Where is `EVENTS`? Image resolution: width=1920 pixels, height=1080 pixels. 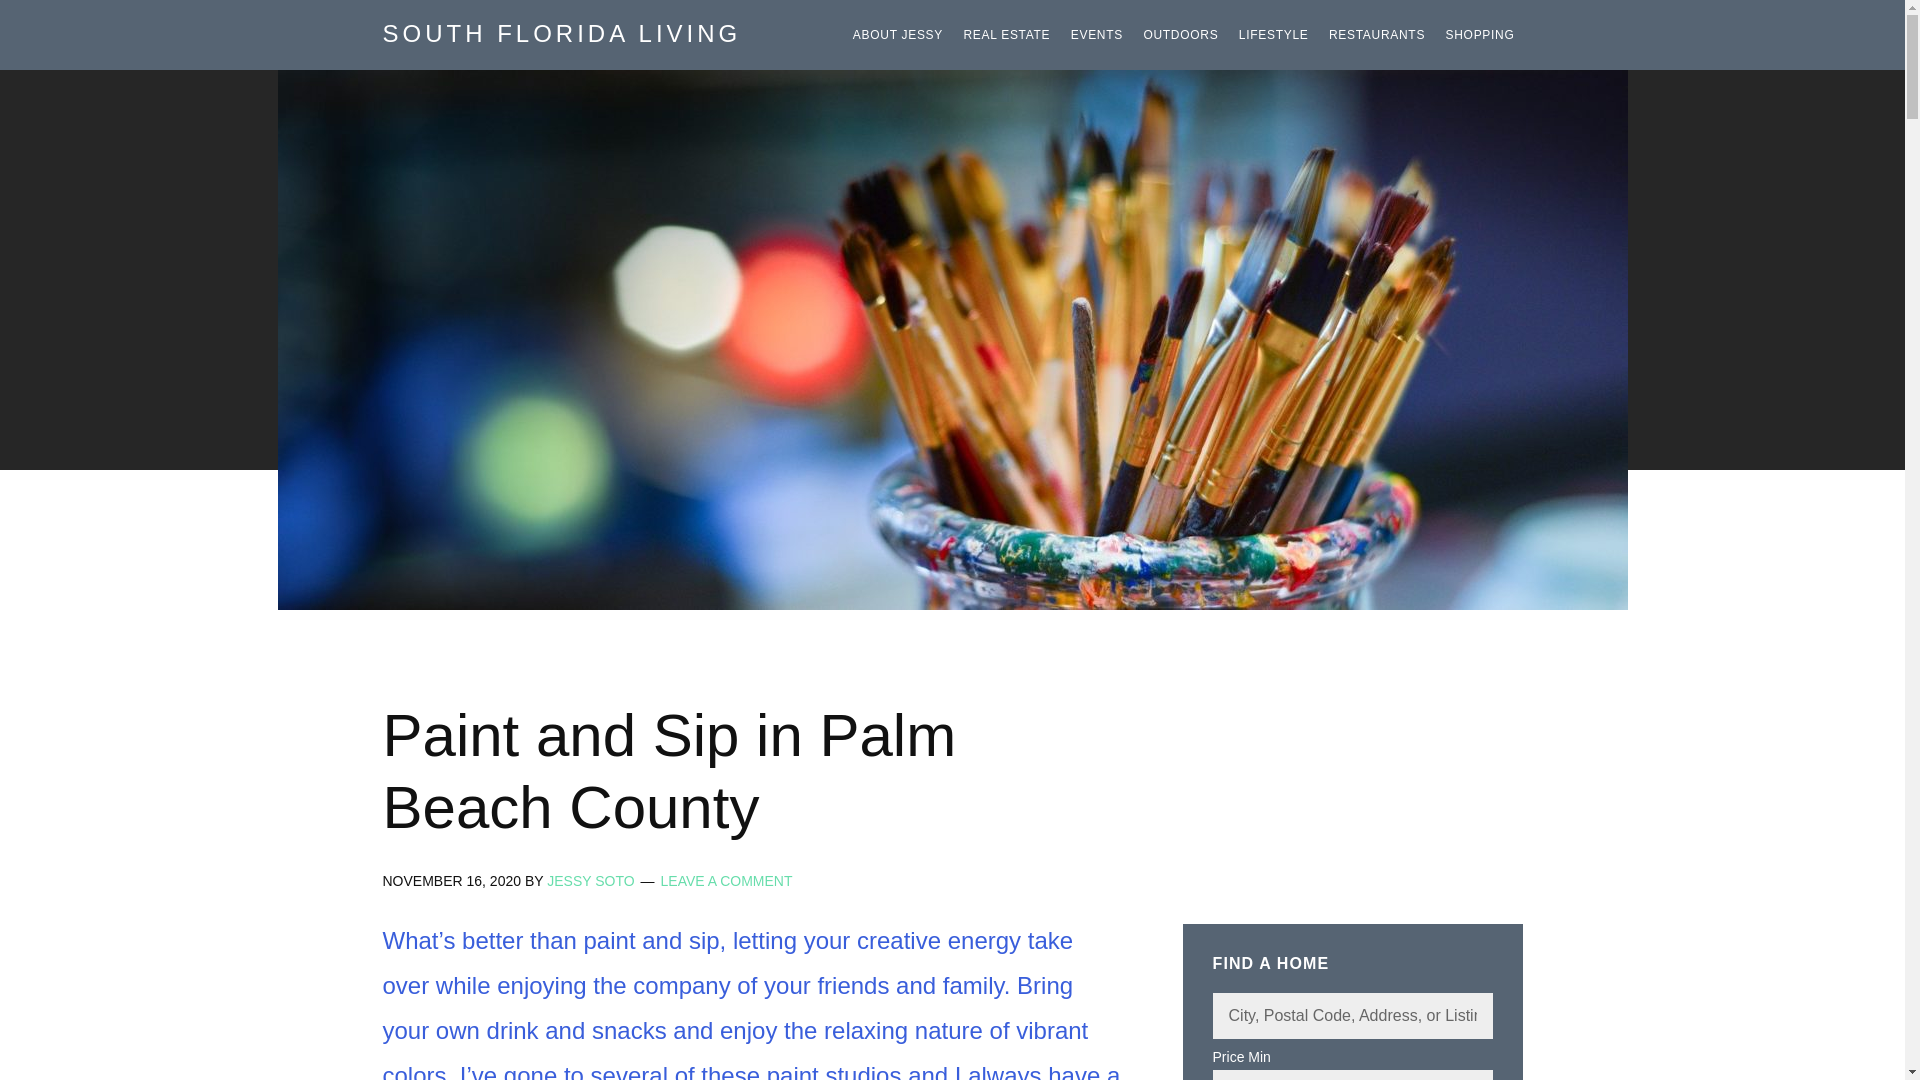
EVENTS is located at coordinates (1097, 35).